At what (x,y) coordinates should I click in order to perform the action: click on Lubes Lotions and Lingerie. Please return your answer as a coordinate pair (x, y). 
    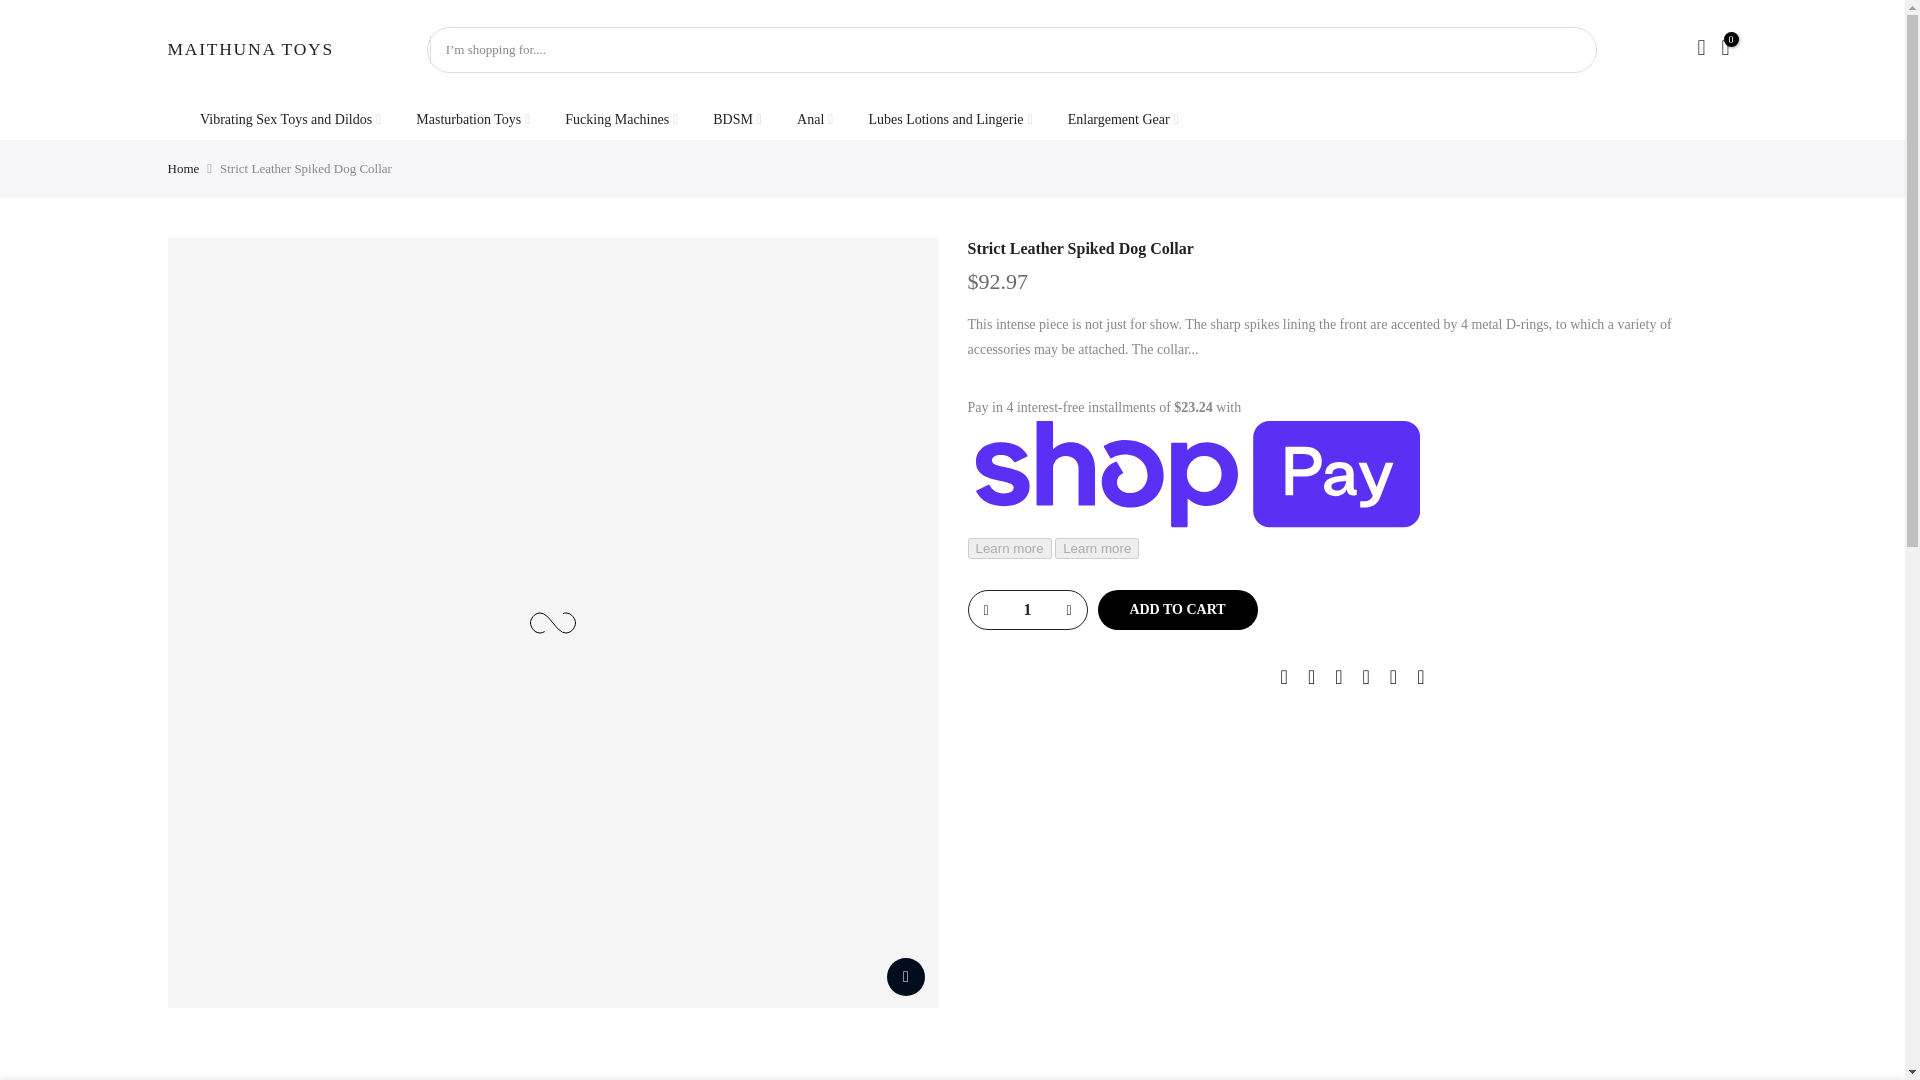
    Looking at the image, I should click on (950, 120).